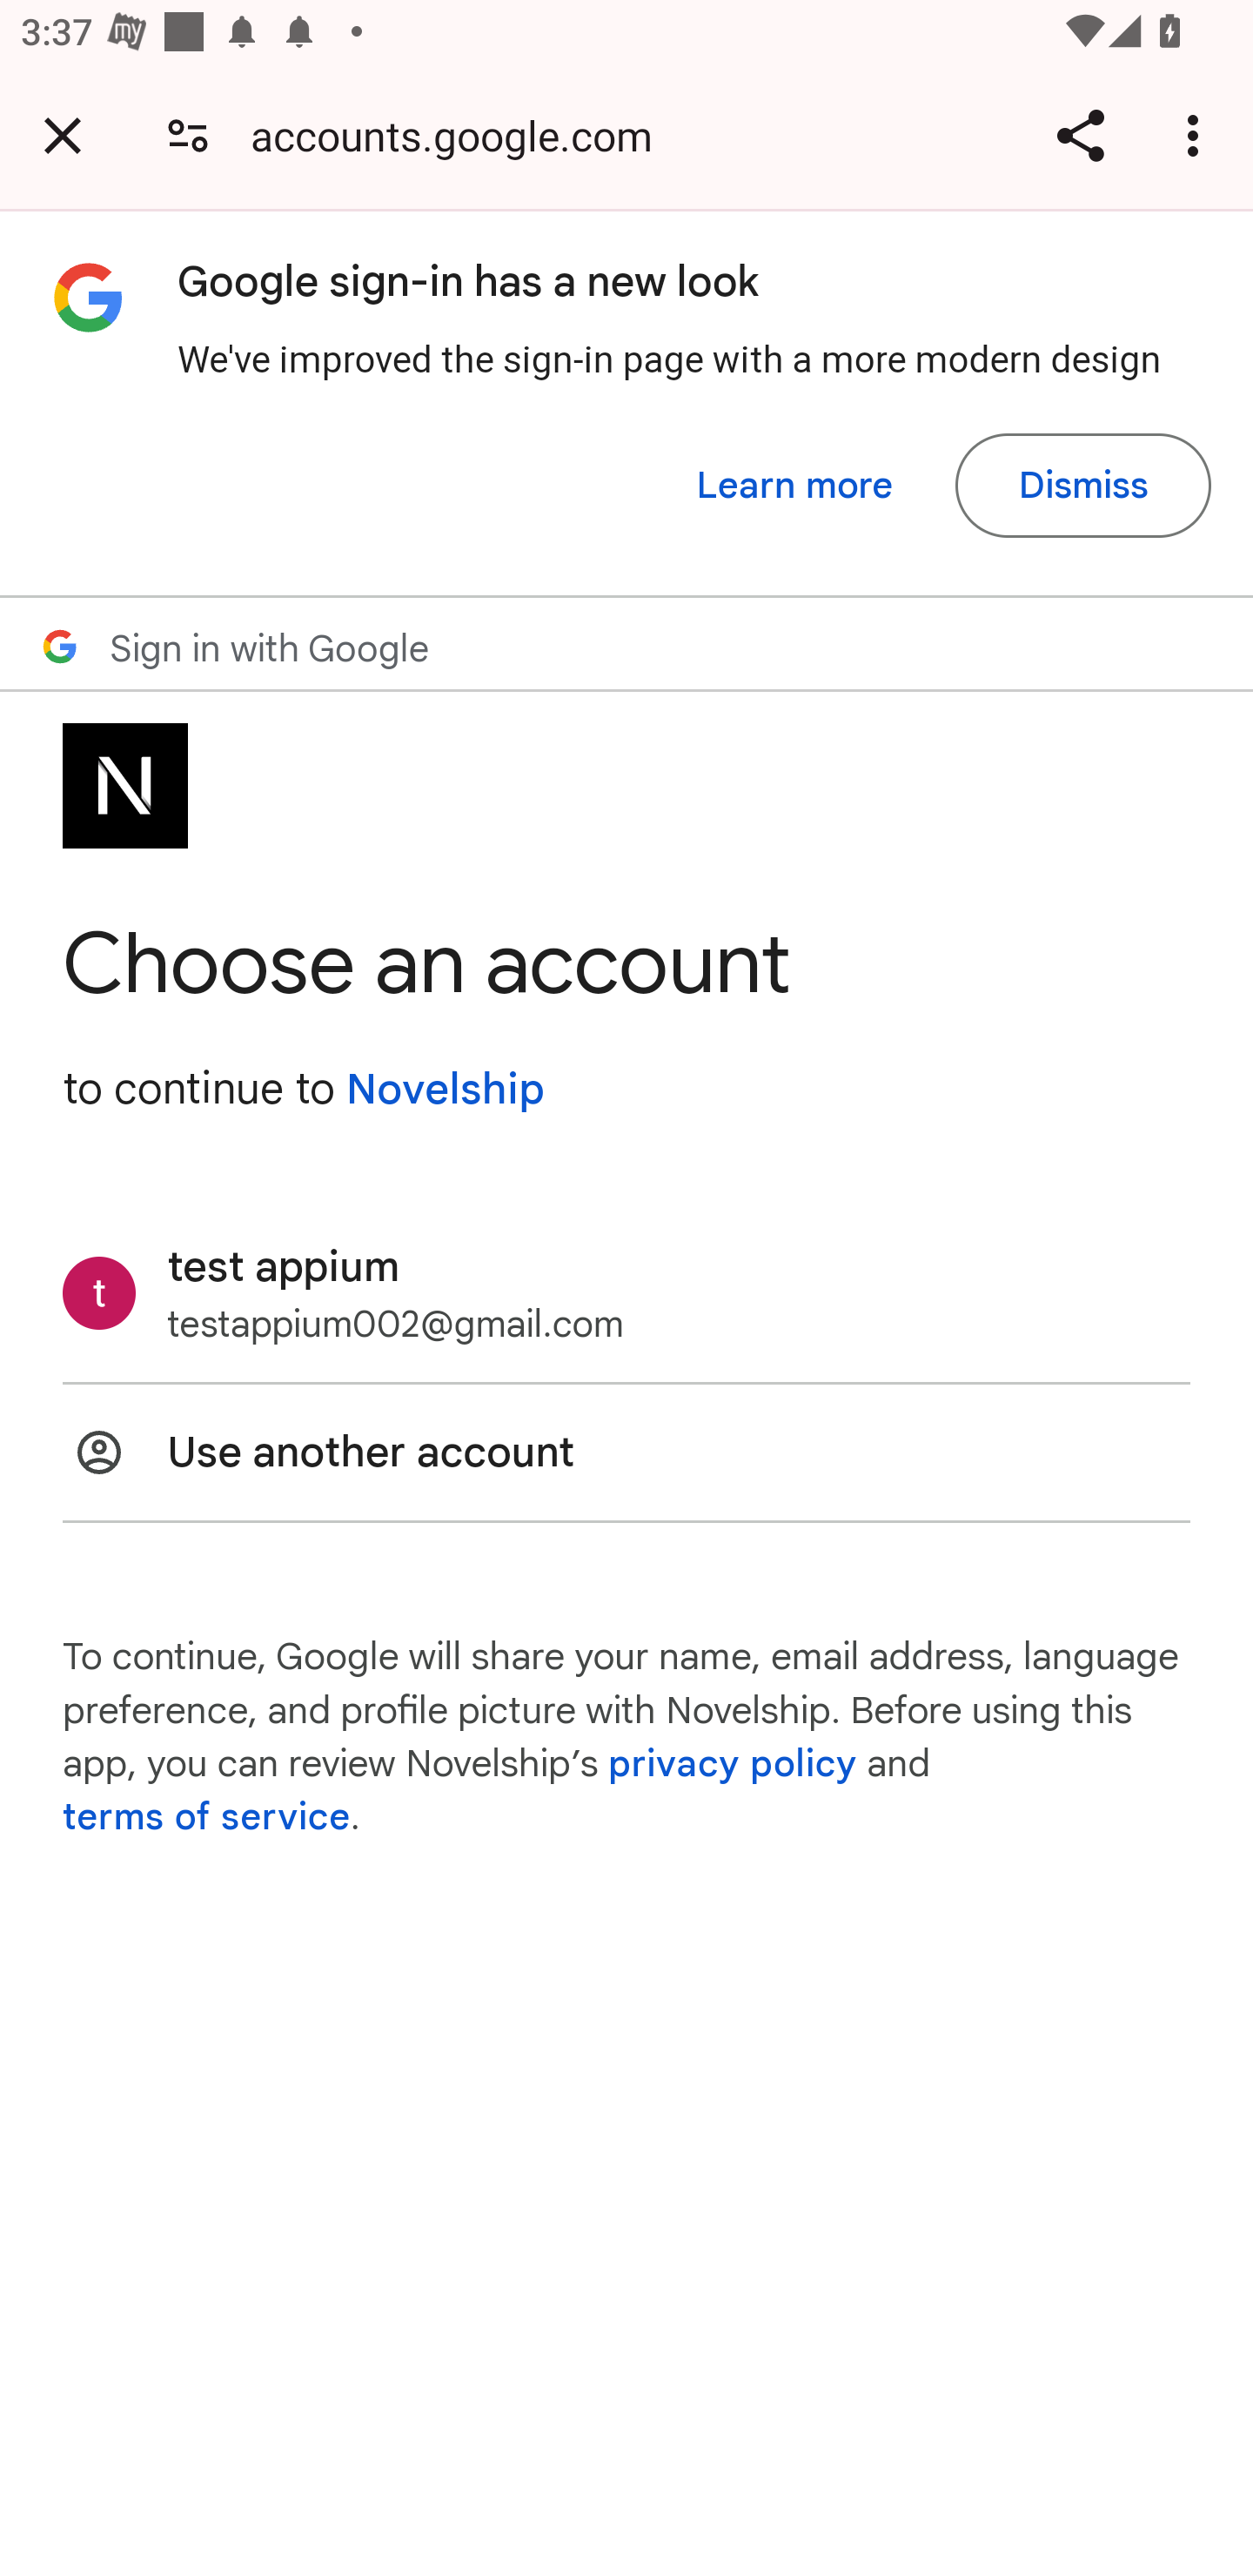  I want to click on Learn more, so click(795, 486).